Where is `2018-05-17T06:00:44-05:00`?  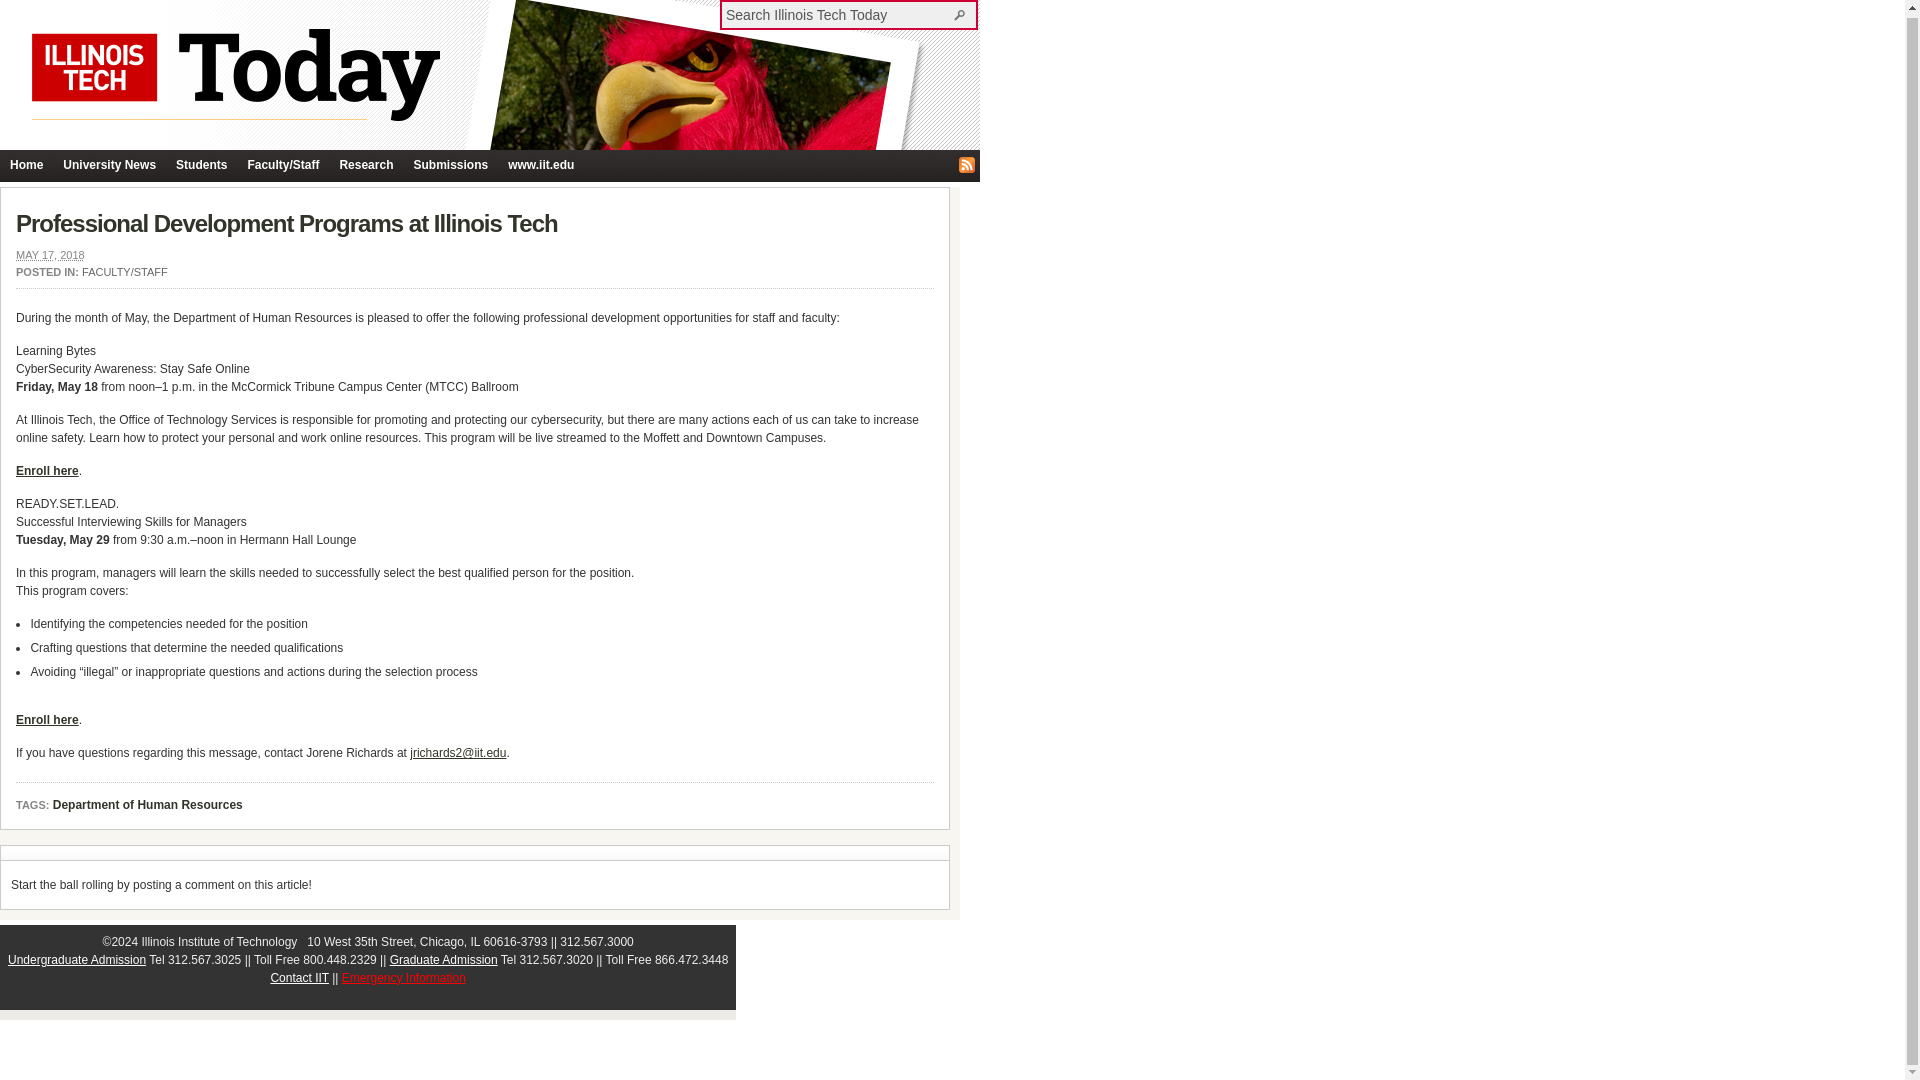 2018-05-17T06:00:44-05:00 is located at coordinates (50, 255).